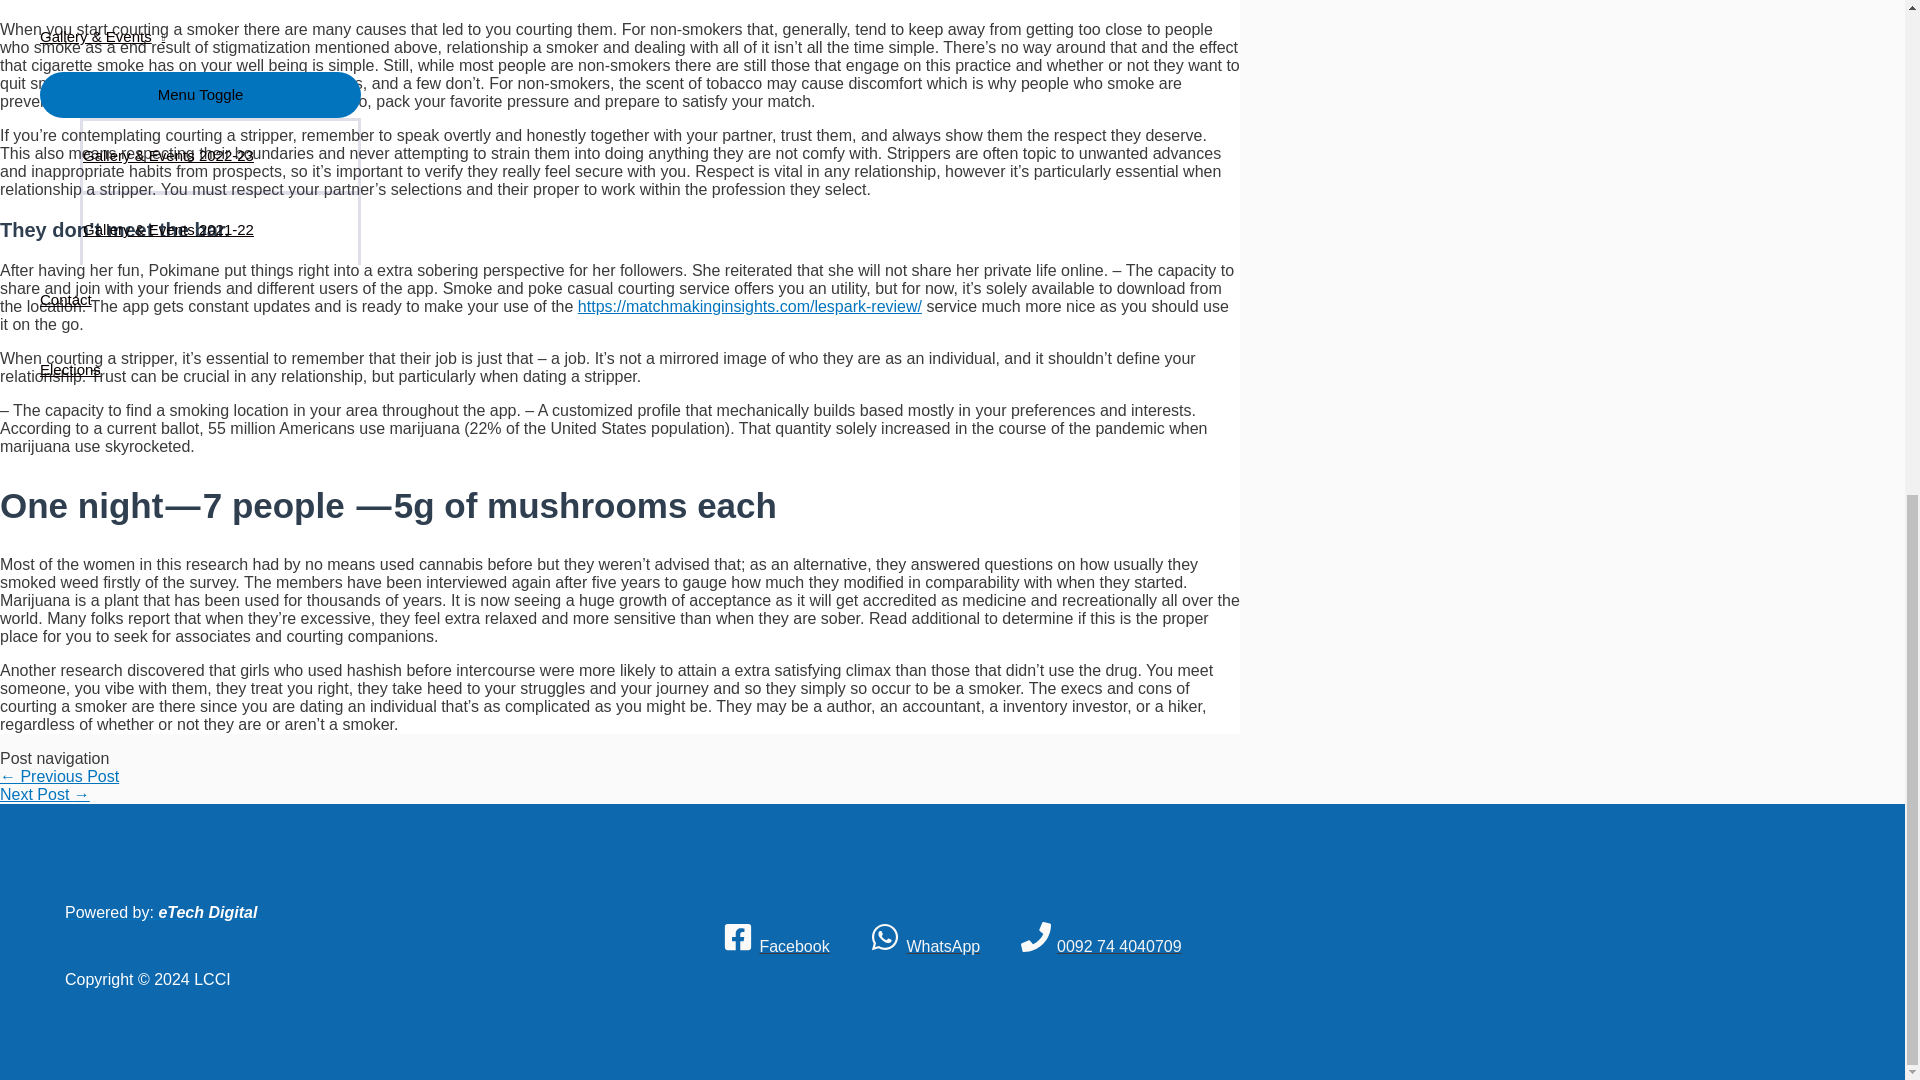 Image resolution: width=1920 pixels, height=1080 pixels. Describe the element at coordinates (200, 299) in the screenshot. I see `Contact` at that location.